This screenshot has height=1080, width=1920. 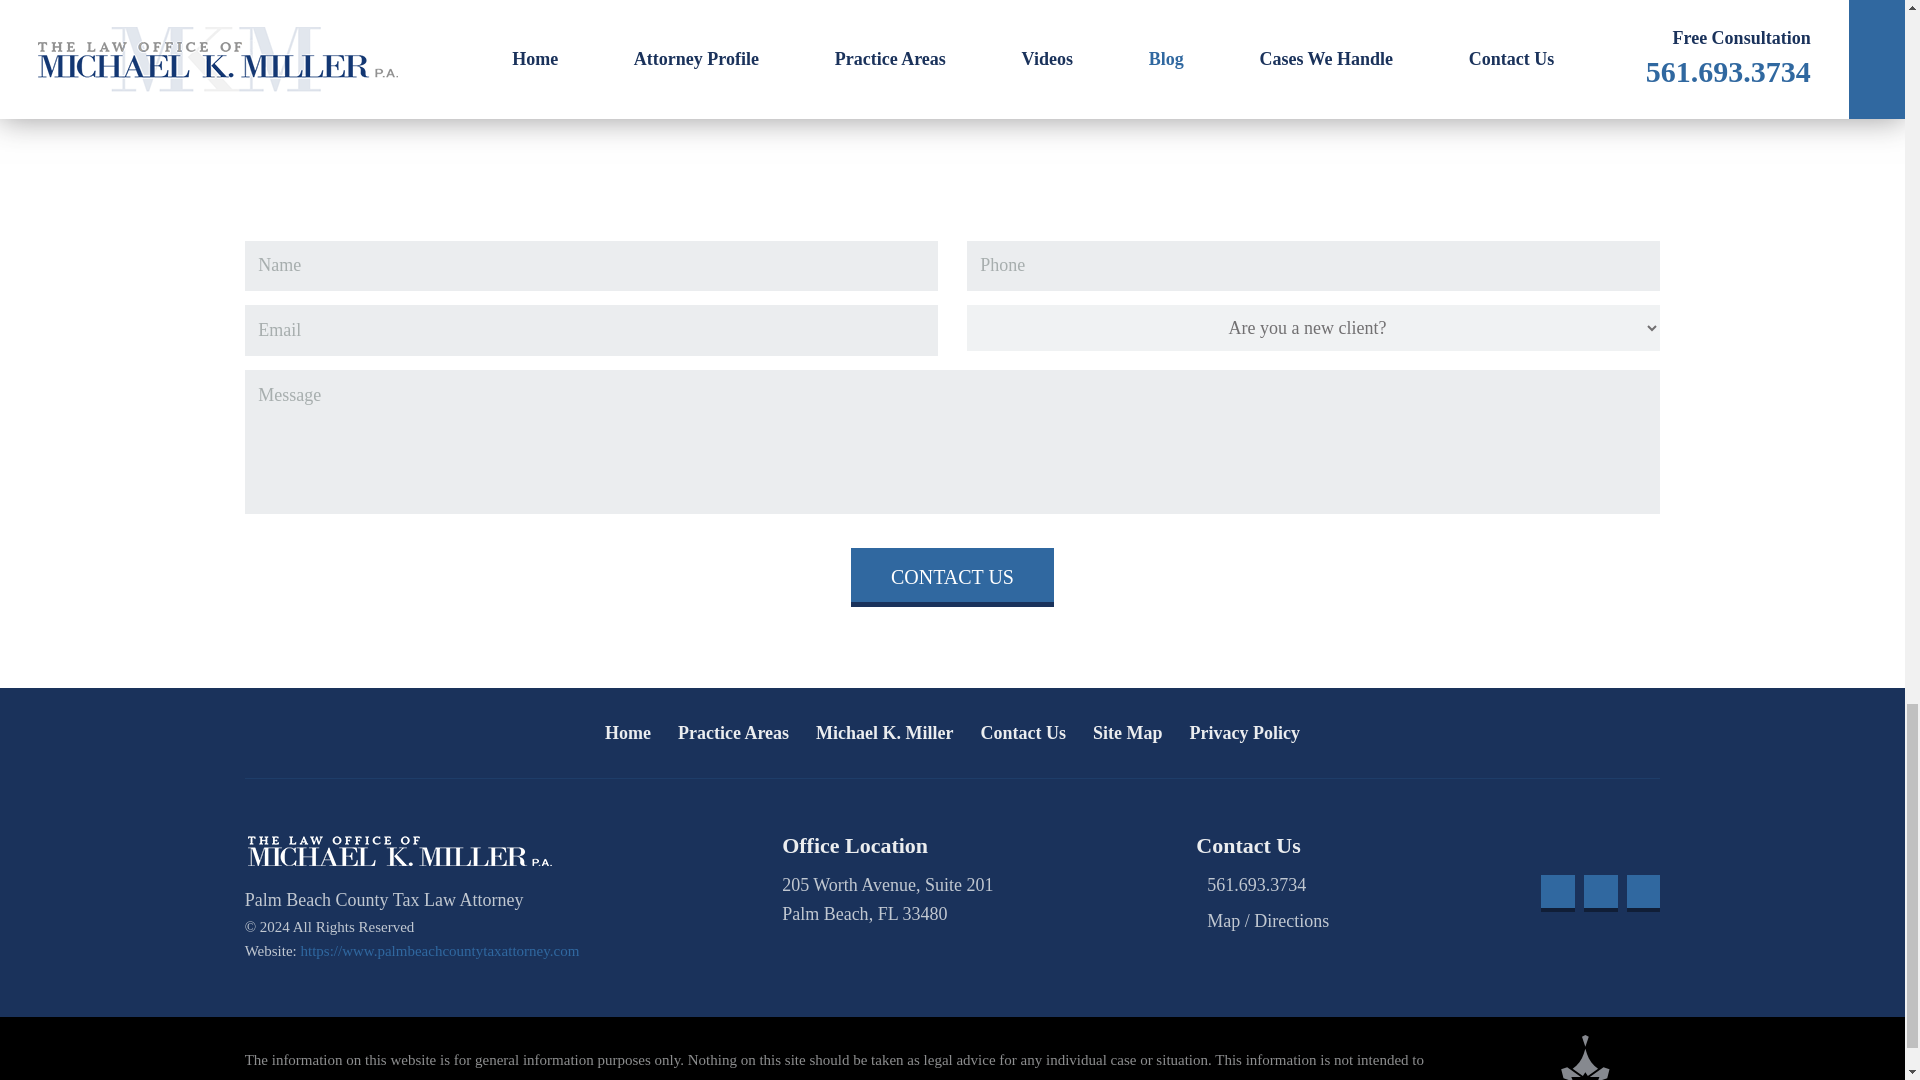 I want to click on The Law Office of Michael K. Miller, P.A., so click(x=400, y=851).